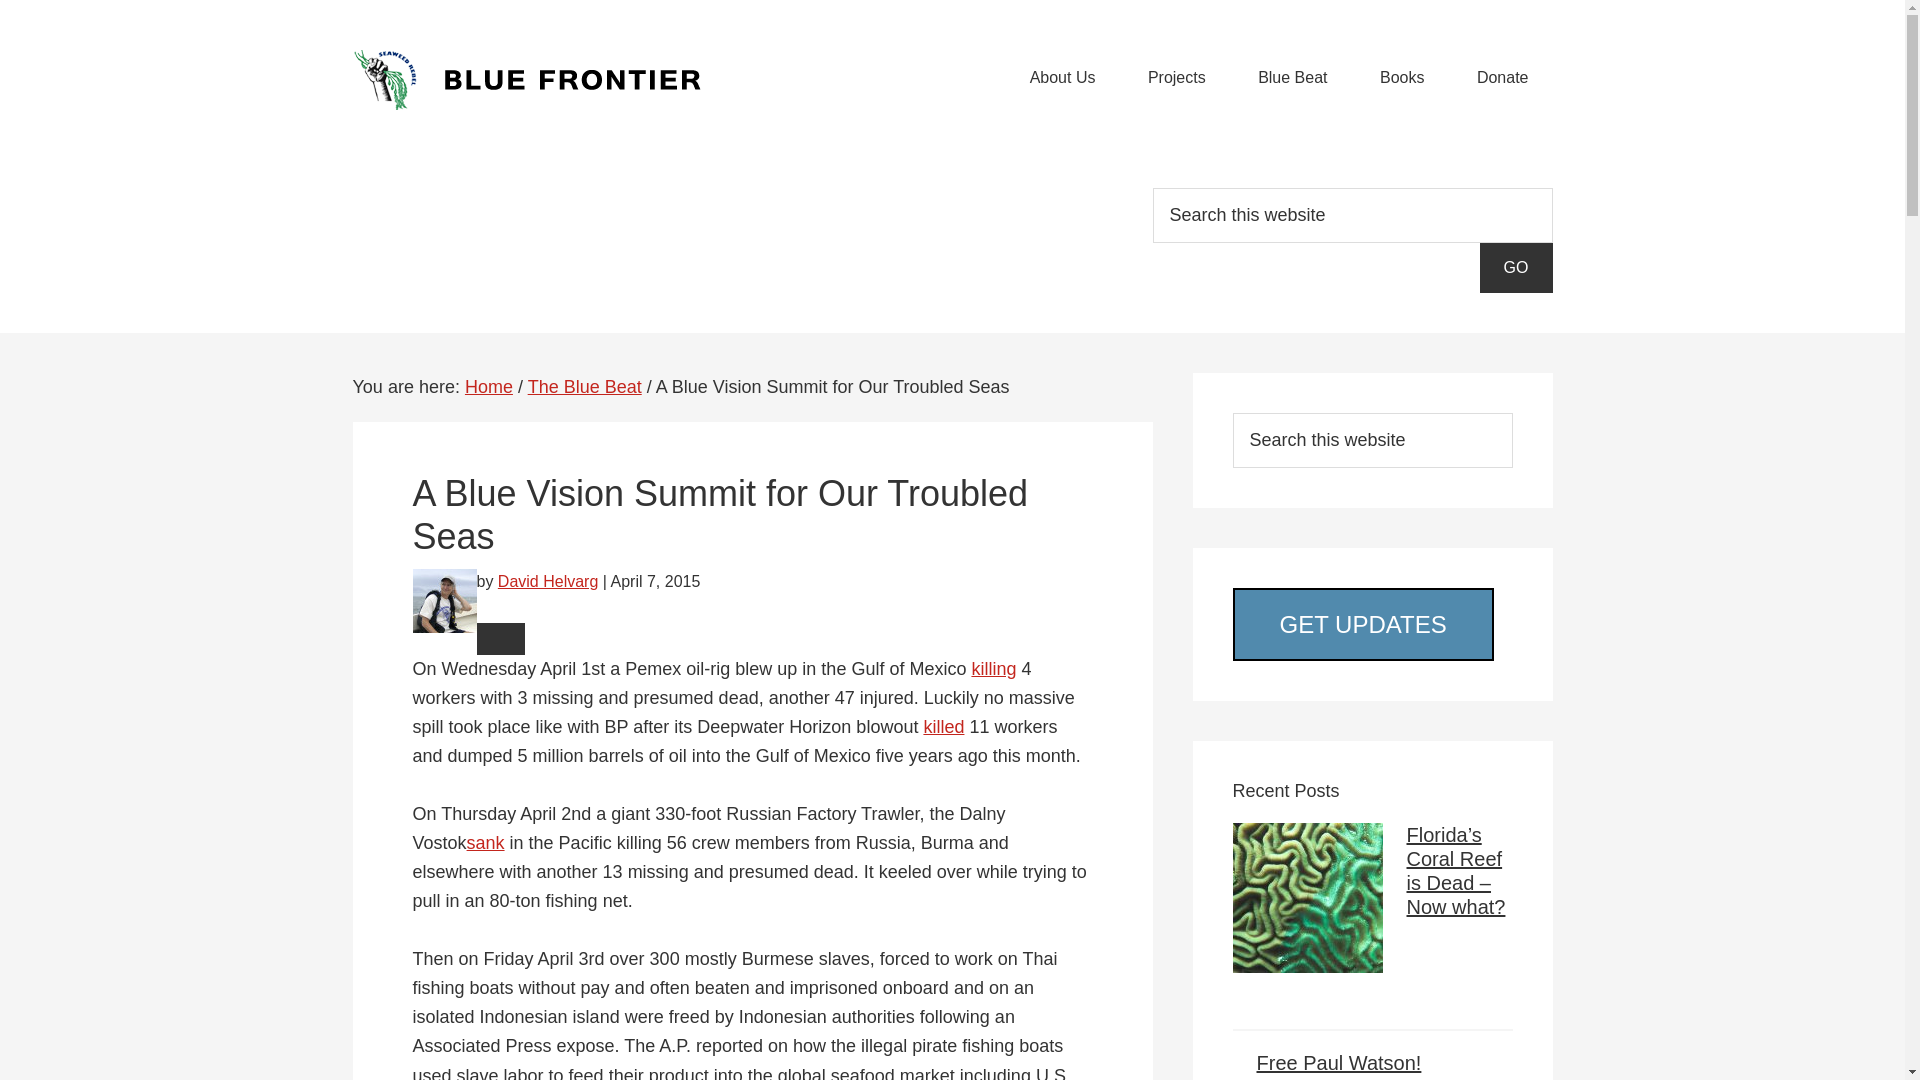  I want to click on Blue Beat, so click(1292, 77).